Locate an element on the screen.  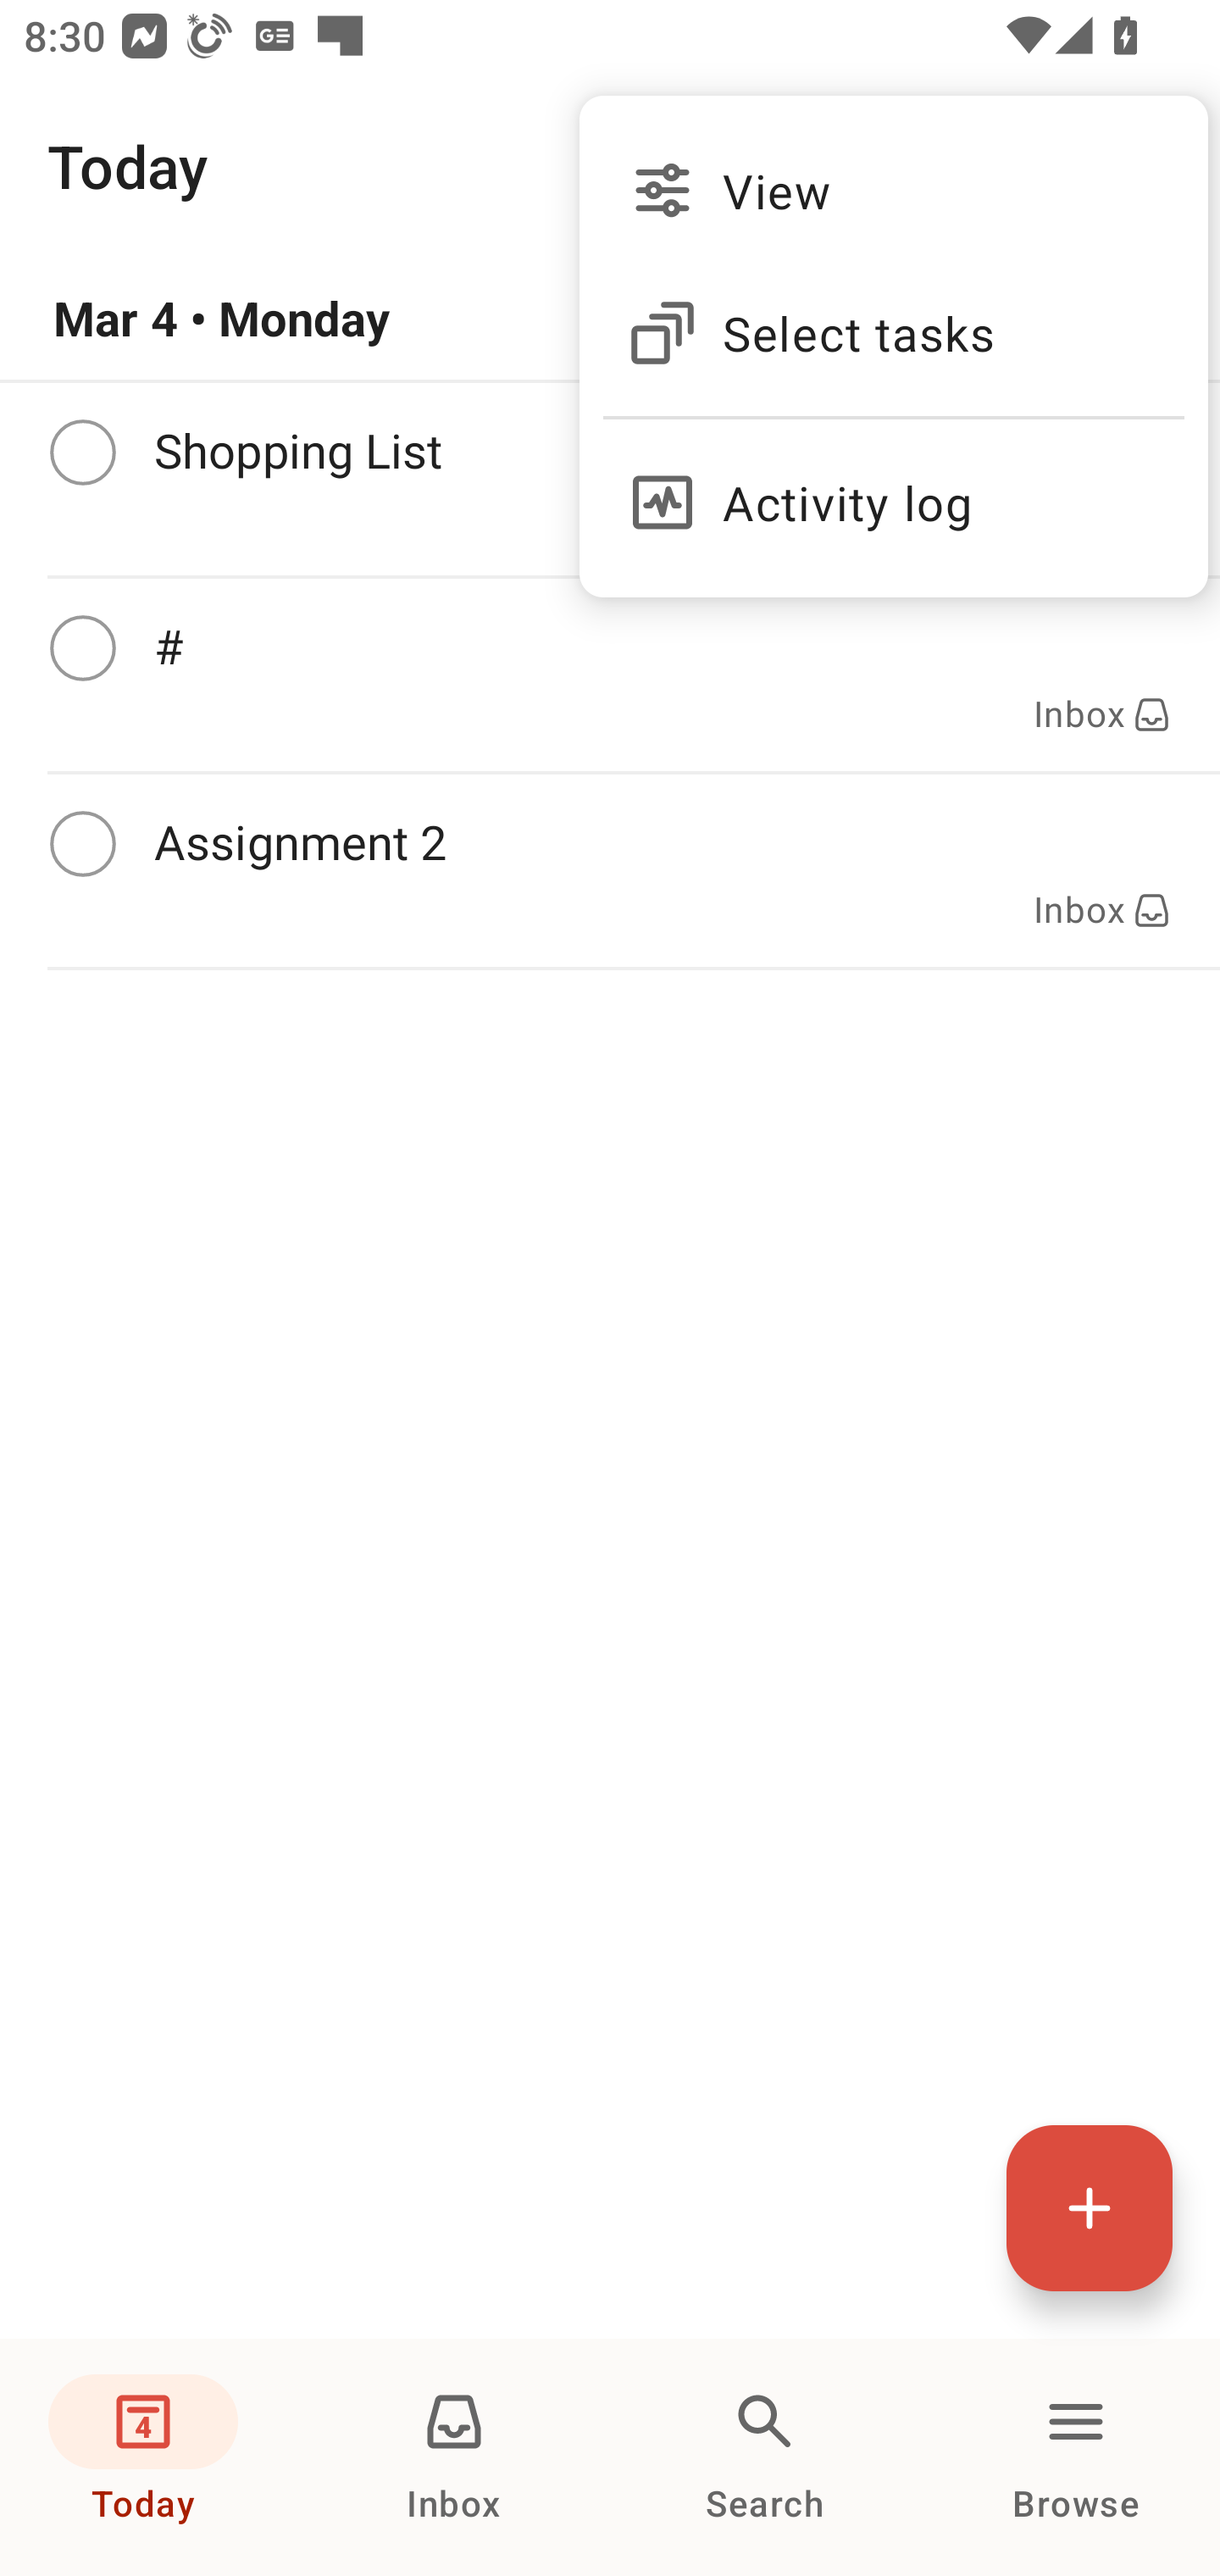
View is located at coordinates (893, 190).